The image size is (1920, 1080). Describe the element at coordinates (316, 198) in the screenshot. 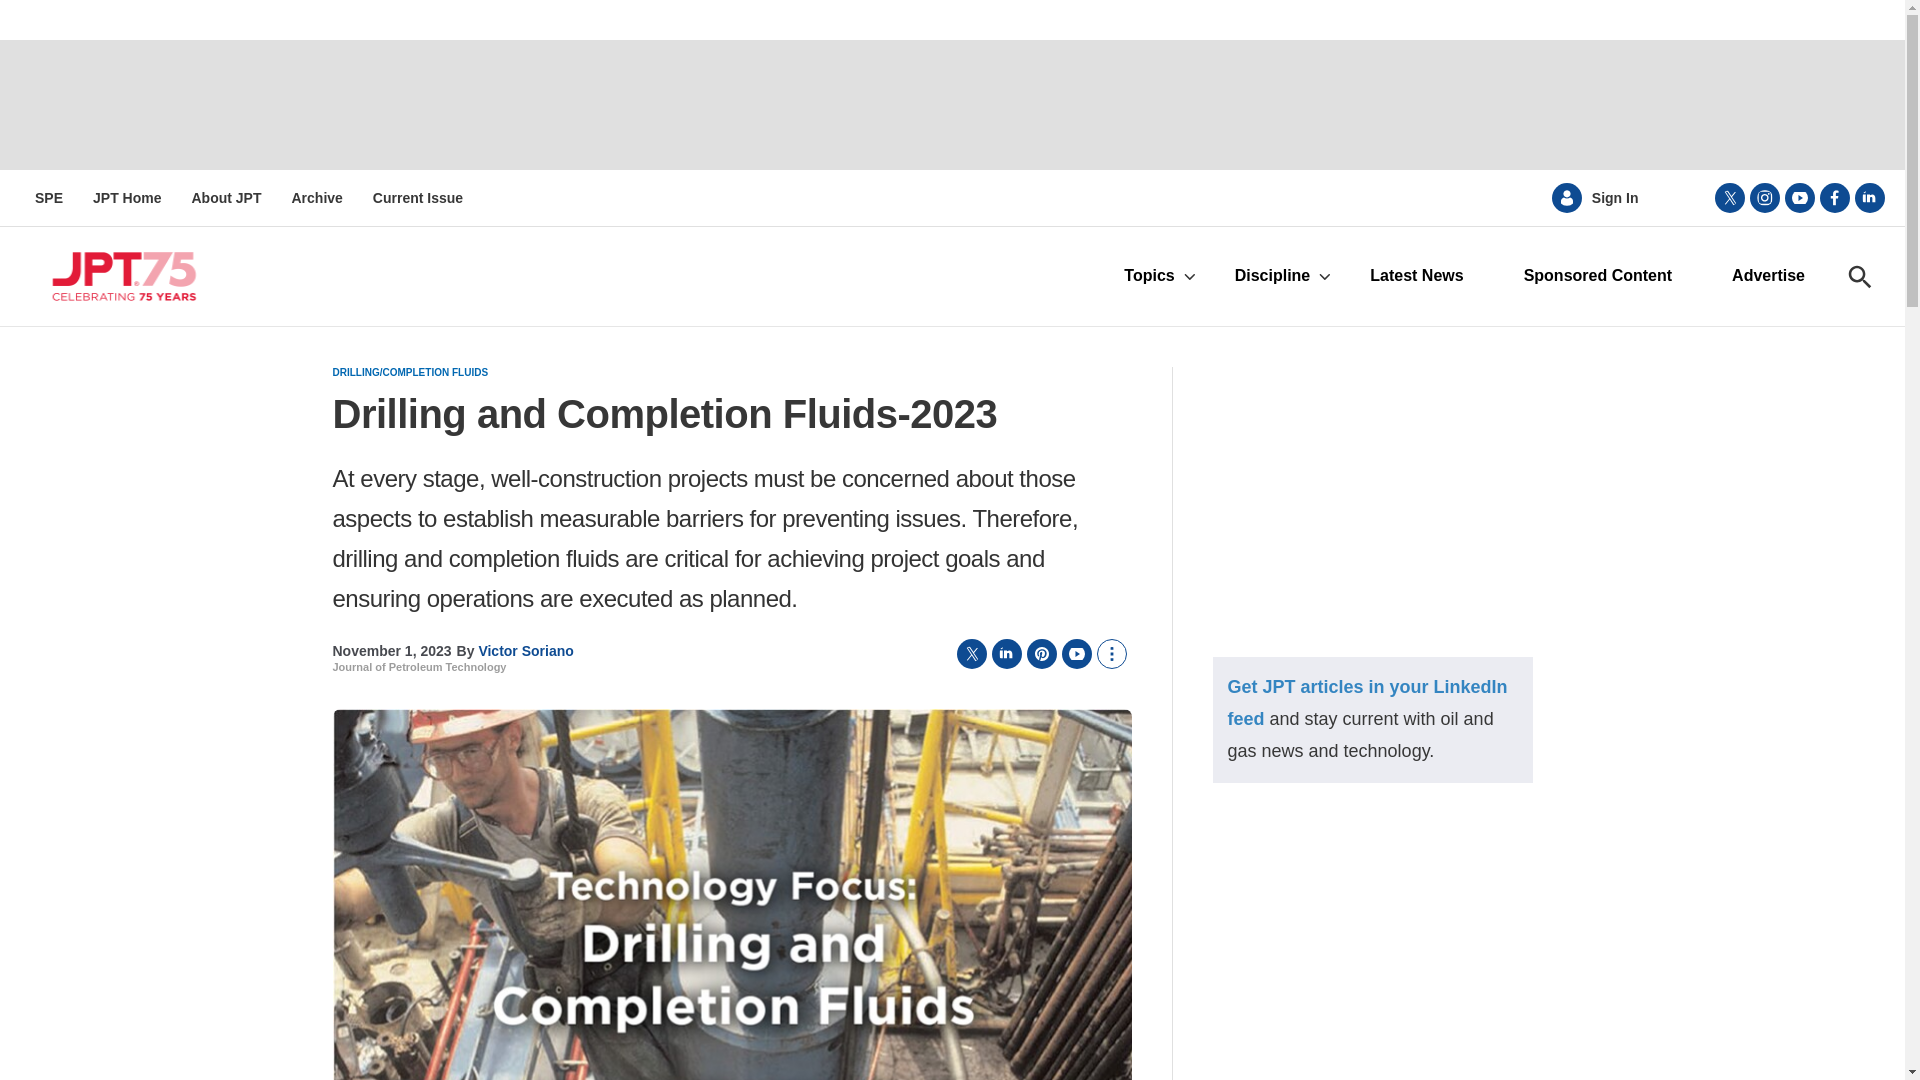

I see `Archive` at that location.